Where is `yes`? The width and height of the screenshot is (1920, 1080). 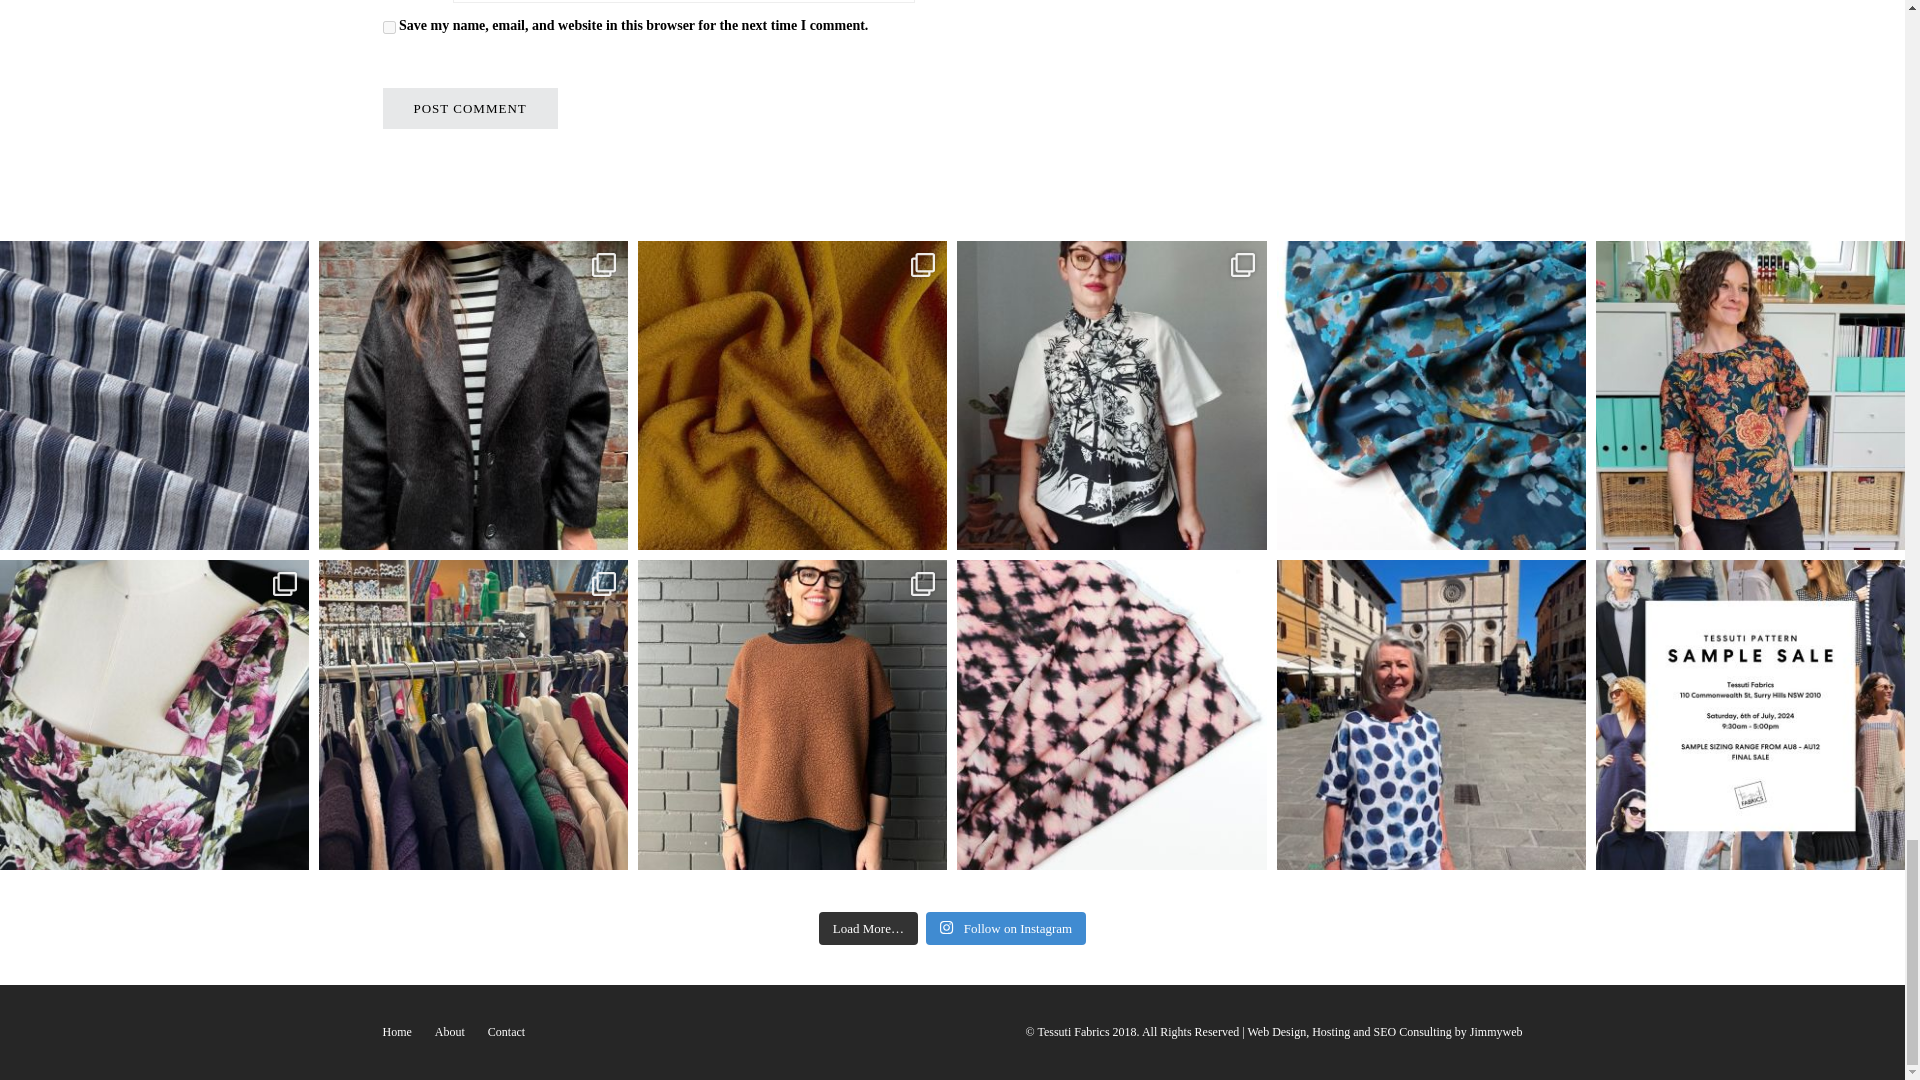 yes is located at coordinates (388, 26).